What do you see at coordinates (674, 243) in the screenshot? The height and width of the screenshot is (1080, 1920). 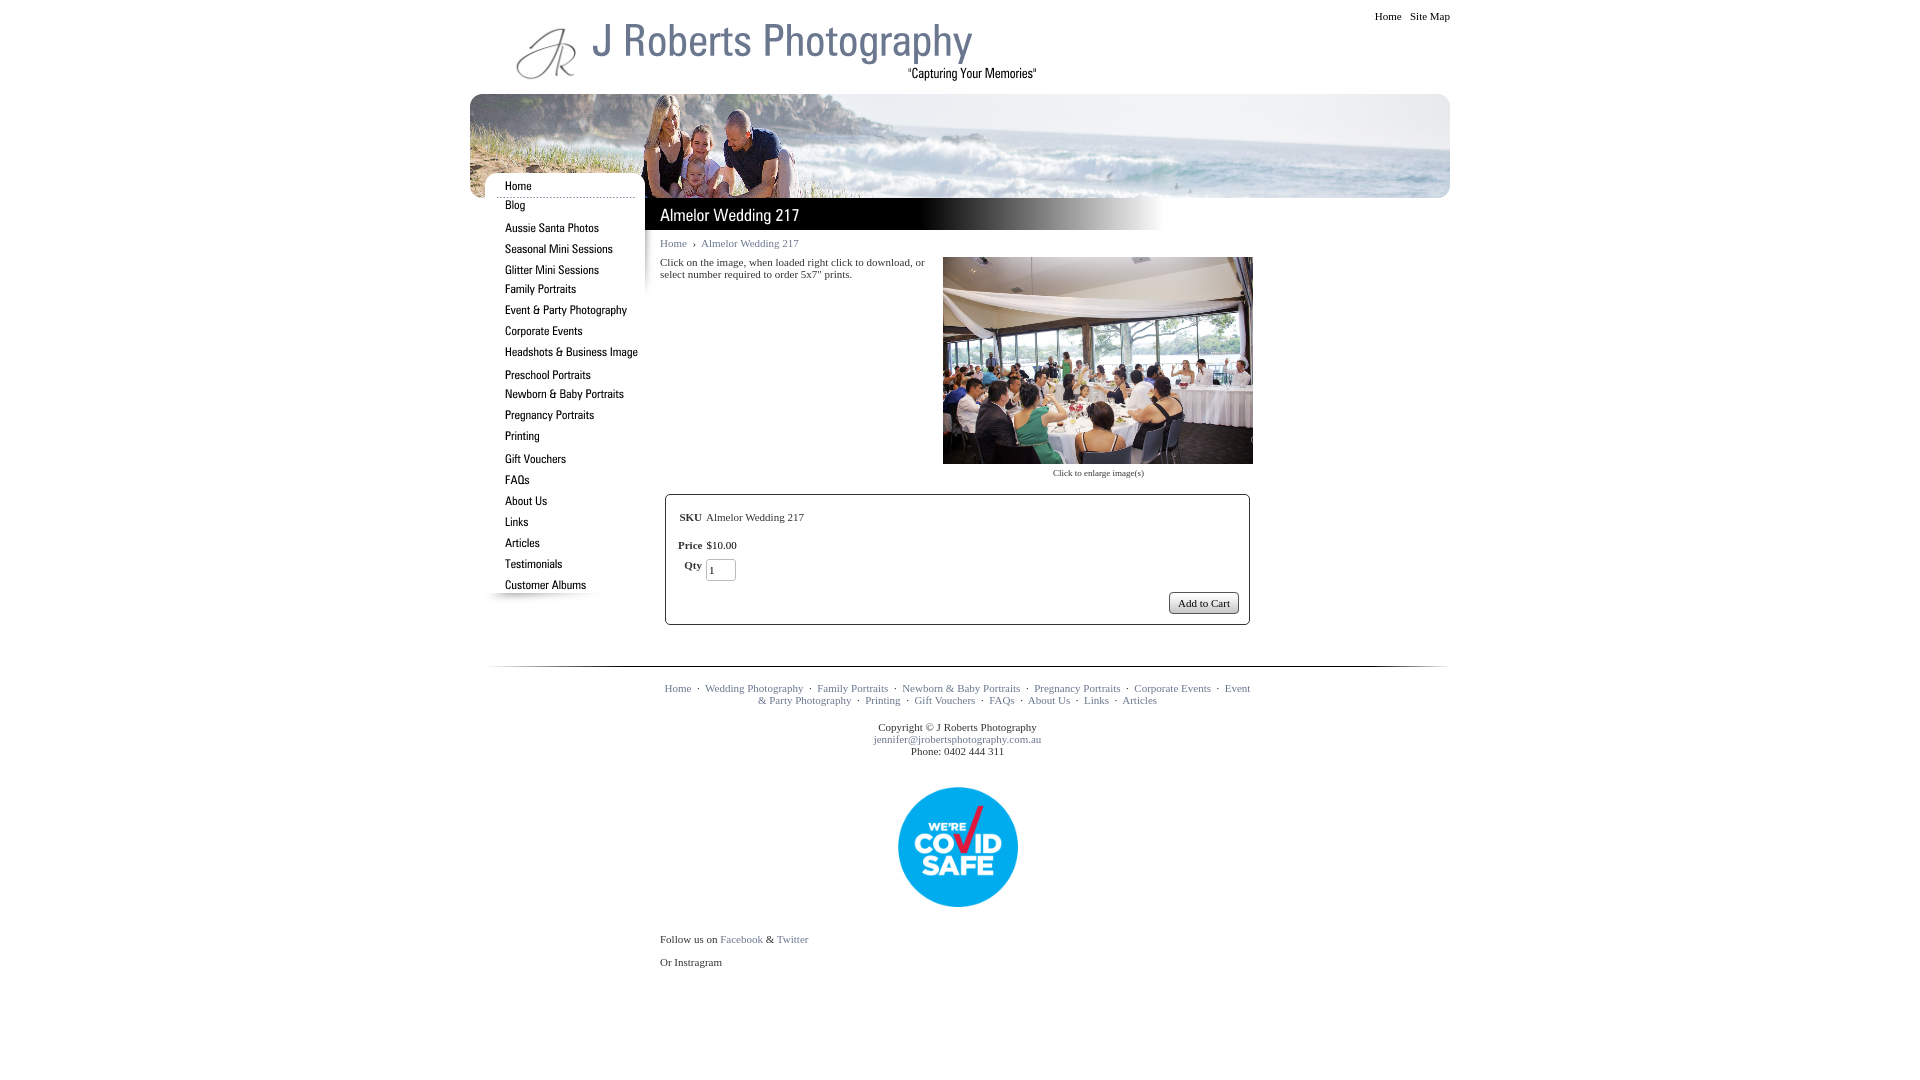 I see `Home` at bounding box center [674, 243].